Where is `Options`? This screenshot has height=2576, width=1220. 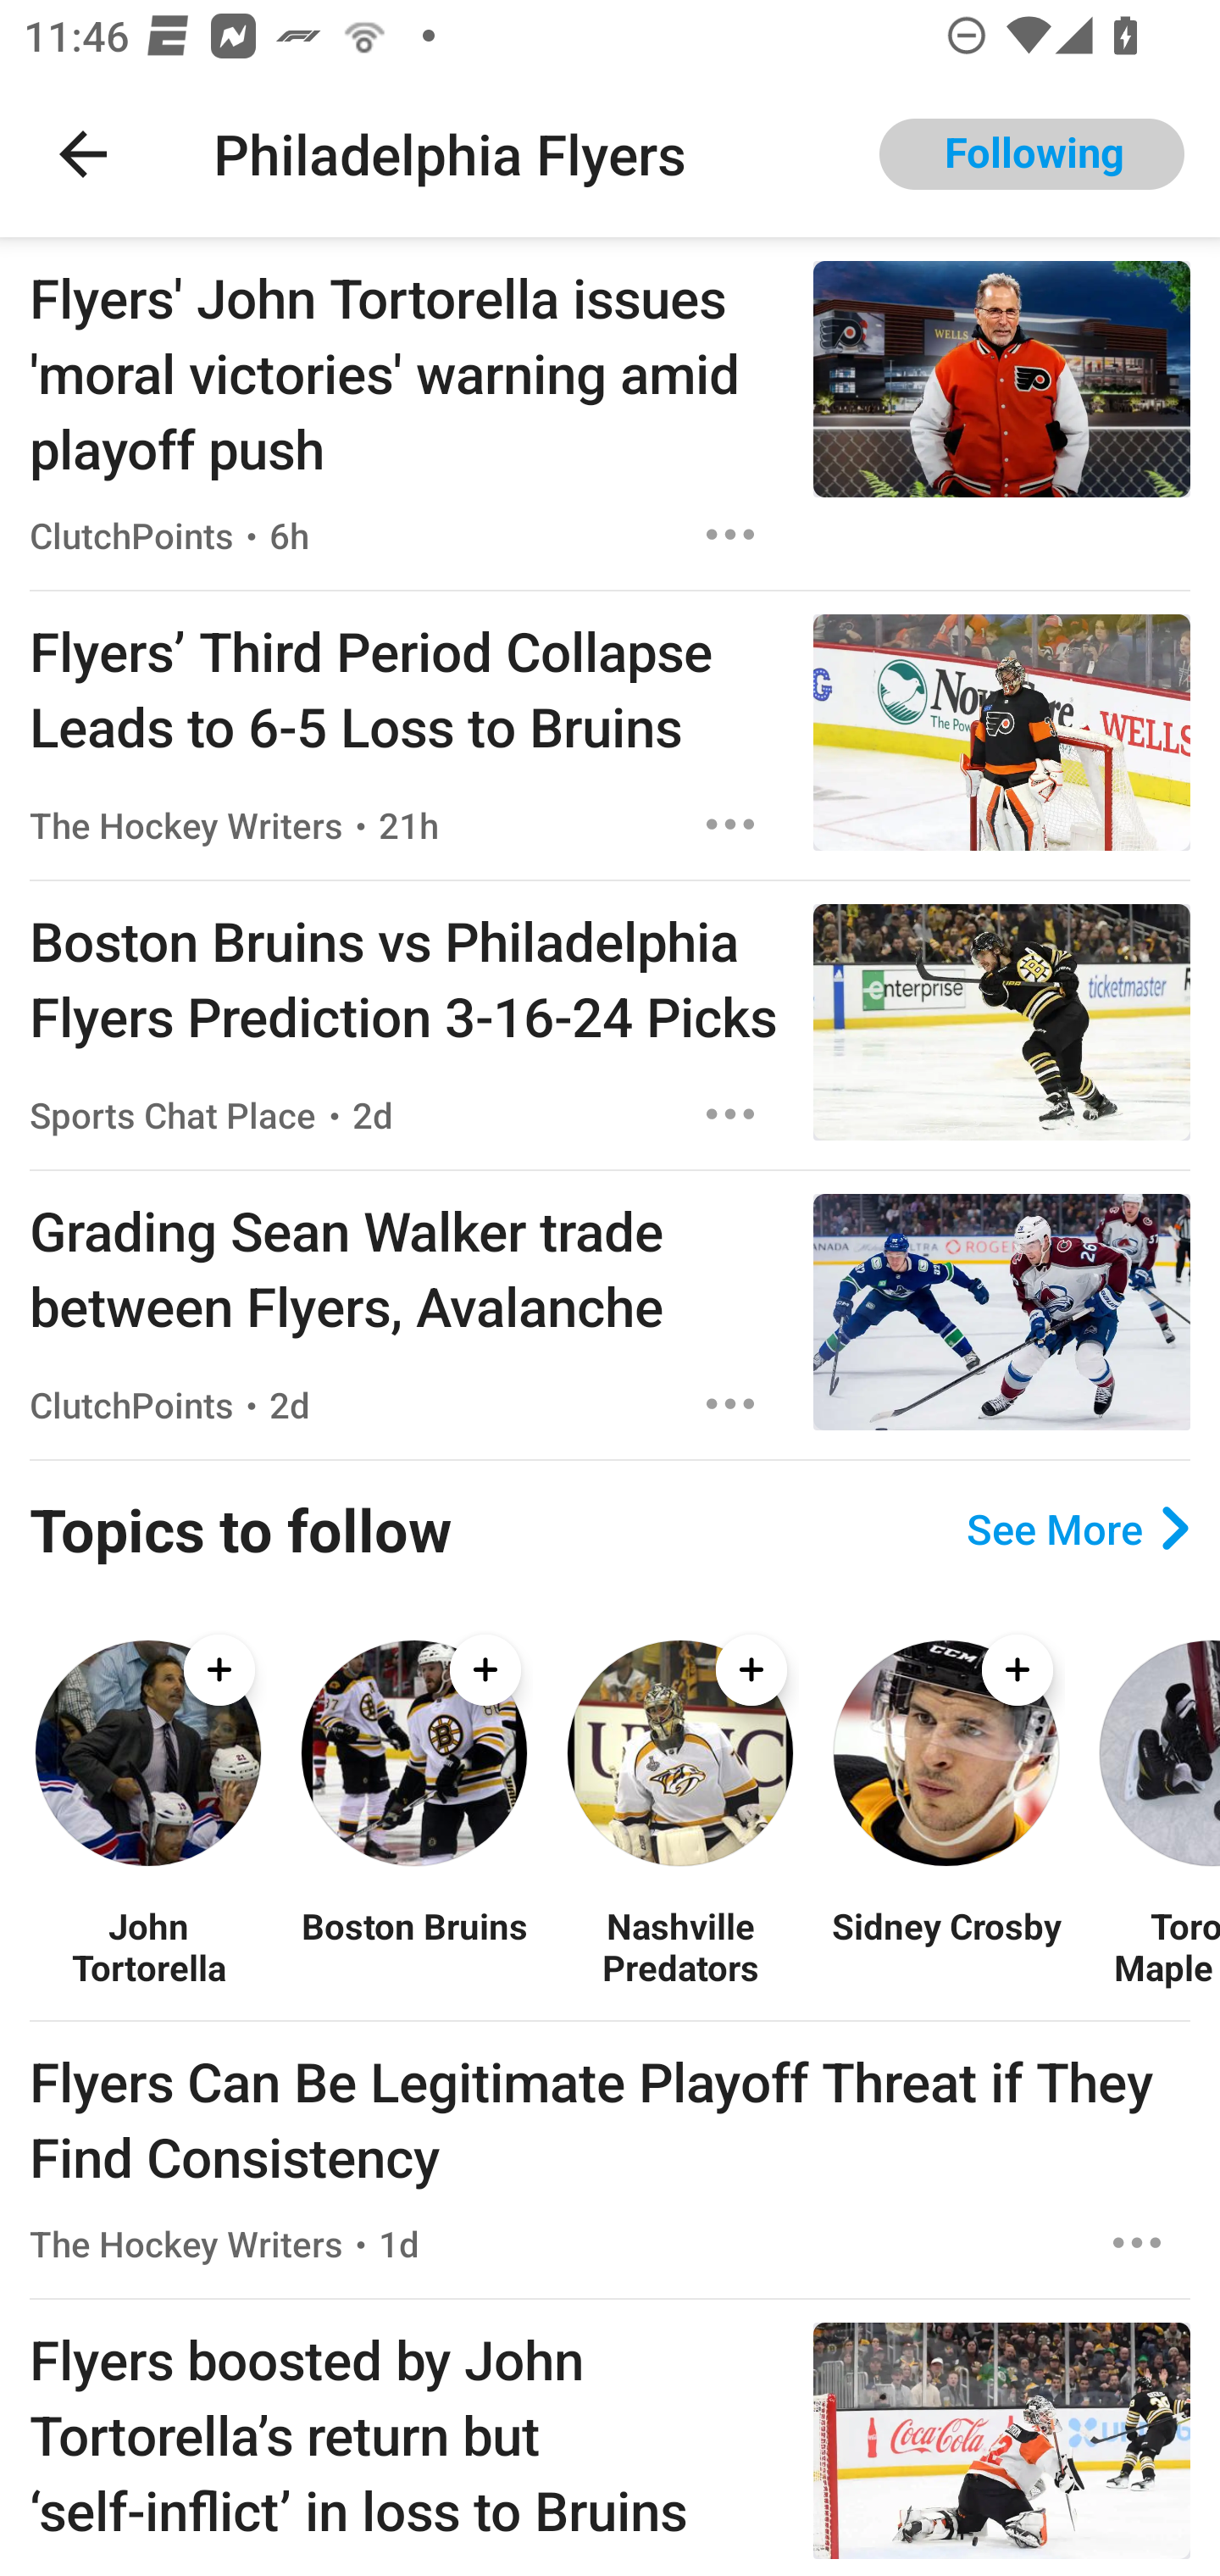 Options is located at coordinates (1137, 2244).